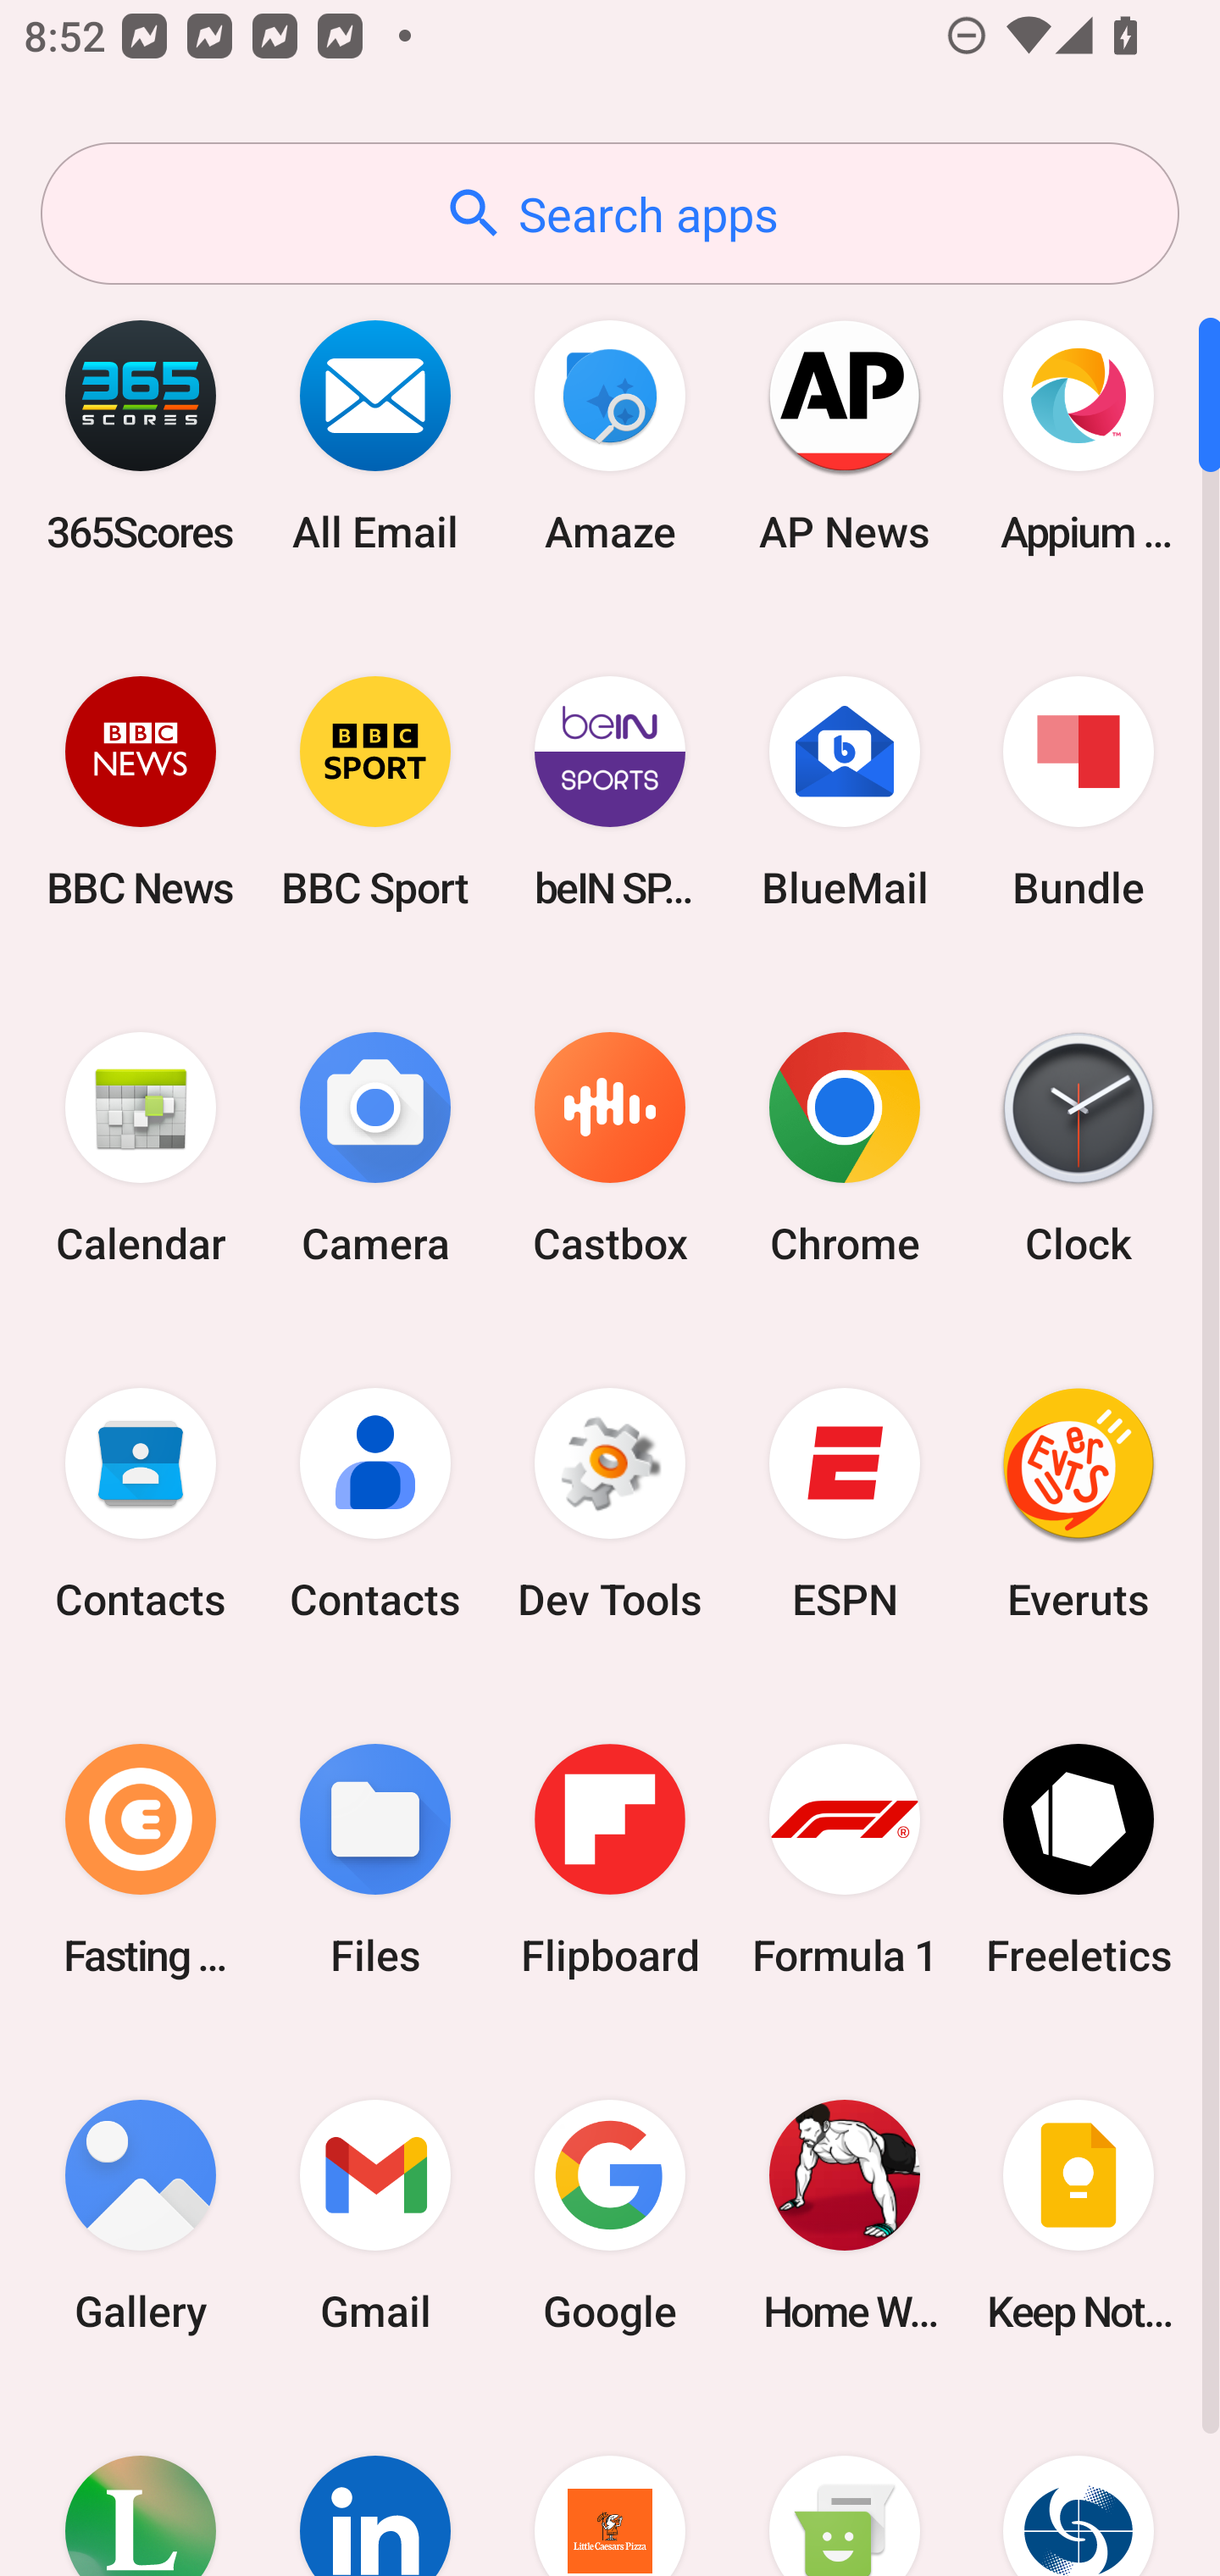 This screenshot has height=2576, width=1220. What do you see at coordinates (375, 436) in the screenshot?
I see `All Email` at bounding box center [375, 436].